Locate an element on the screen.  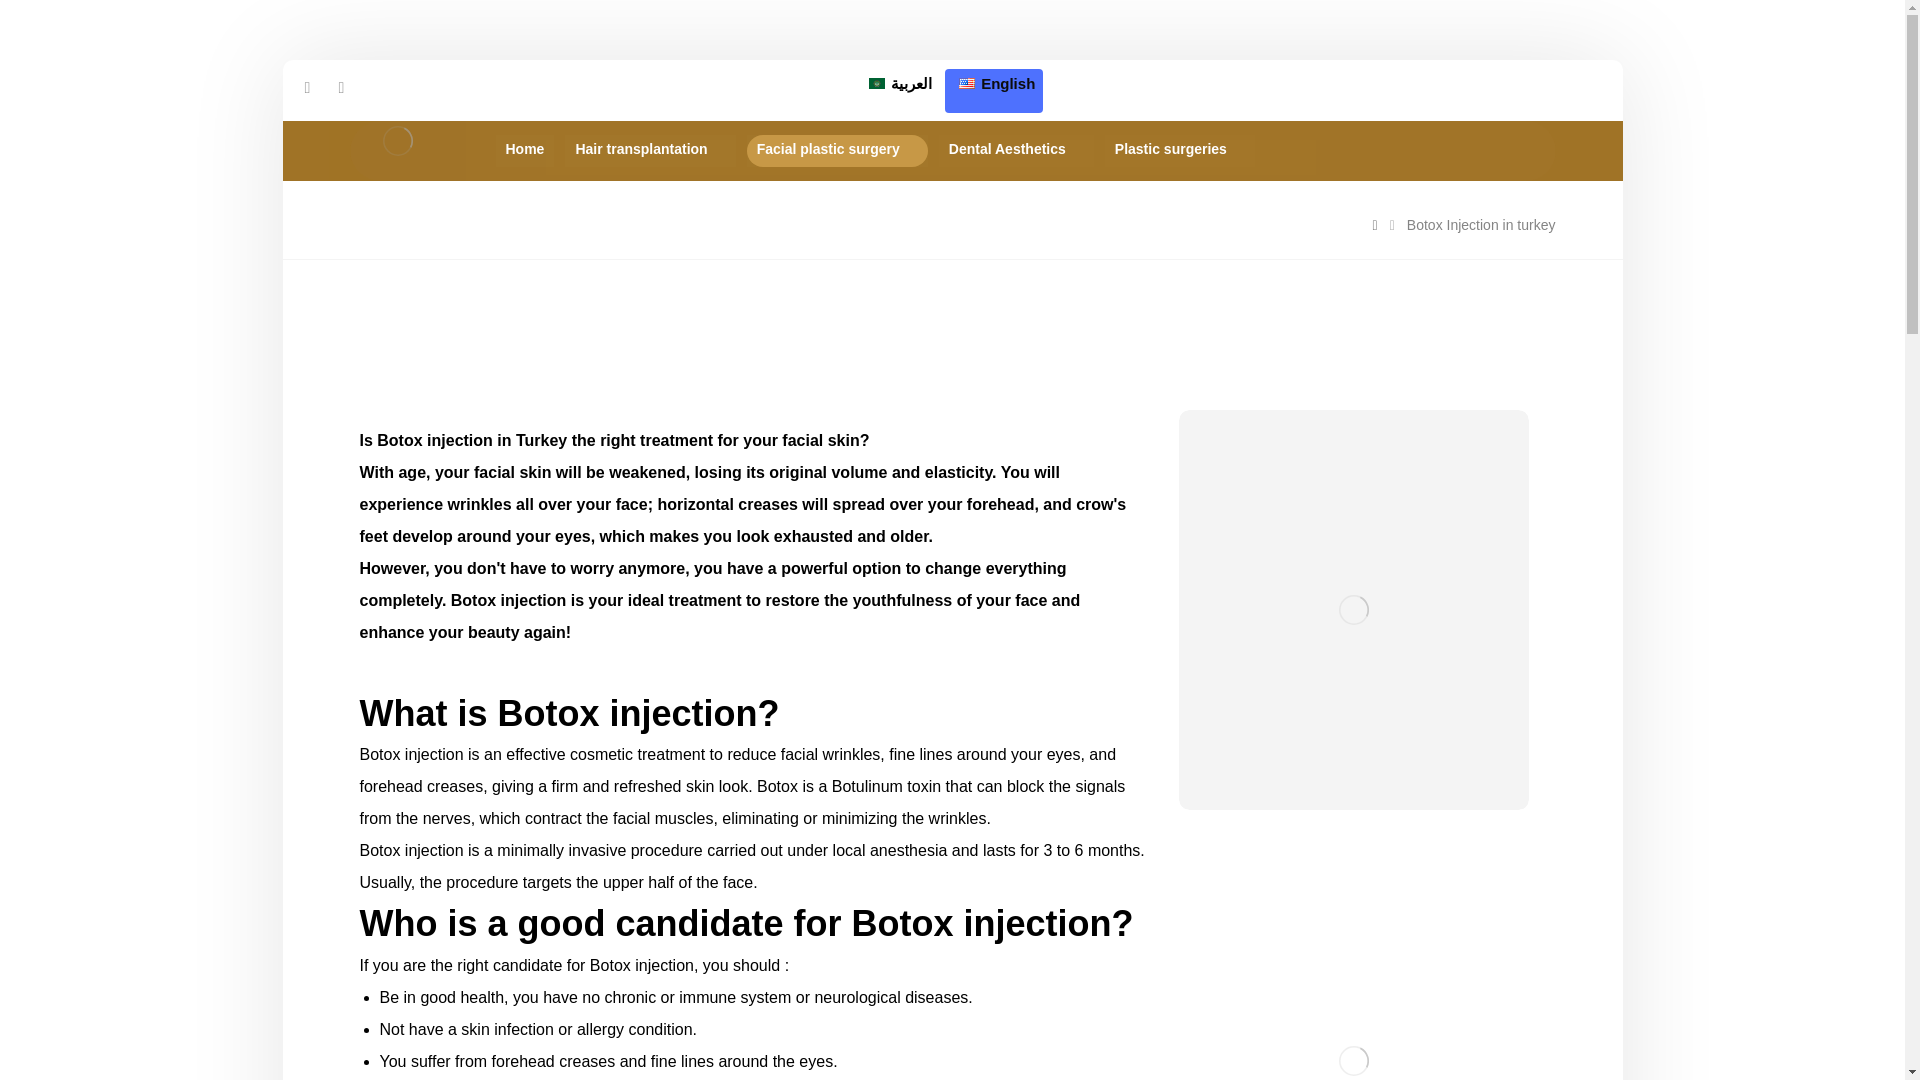
globalhealthbeauty is located at coordinates (398, 141).